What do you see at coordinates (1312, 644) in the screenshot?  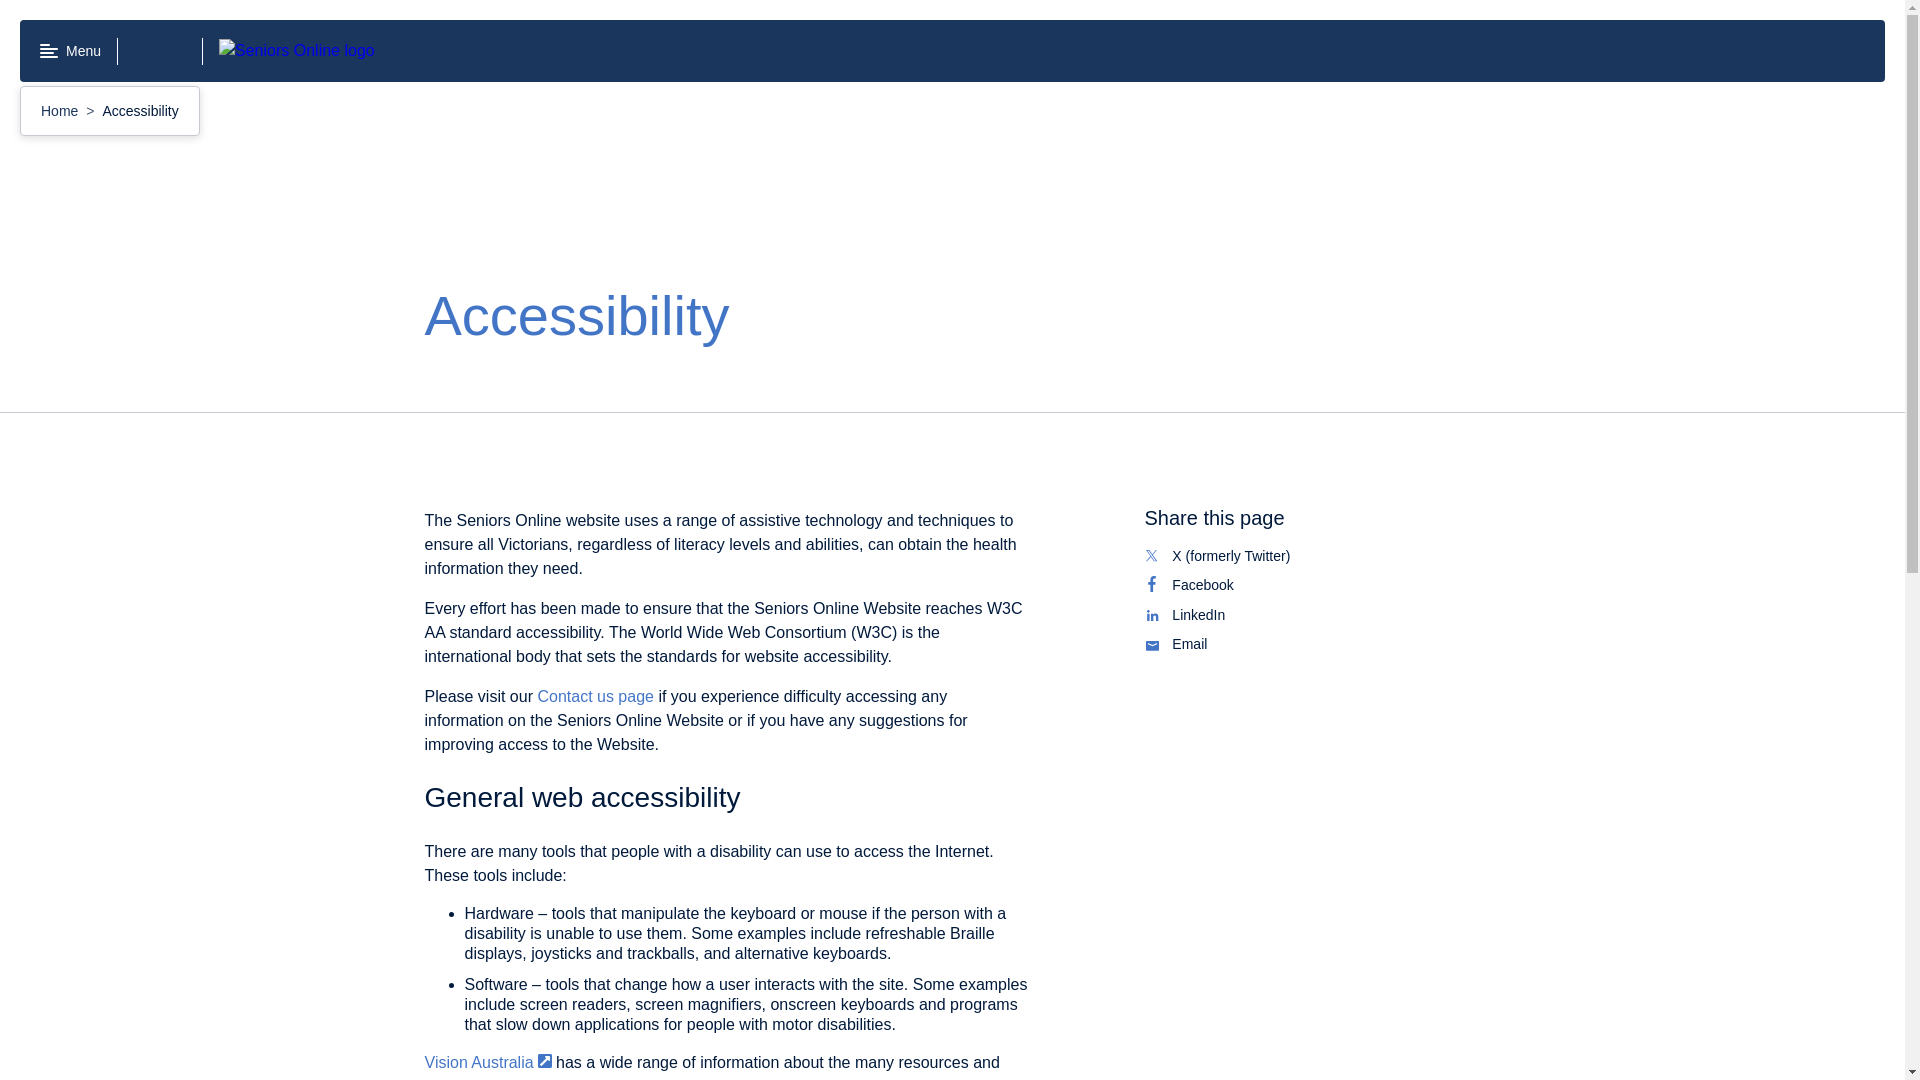 I see `Menu` at bounding box center [1312, 644].